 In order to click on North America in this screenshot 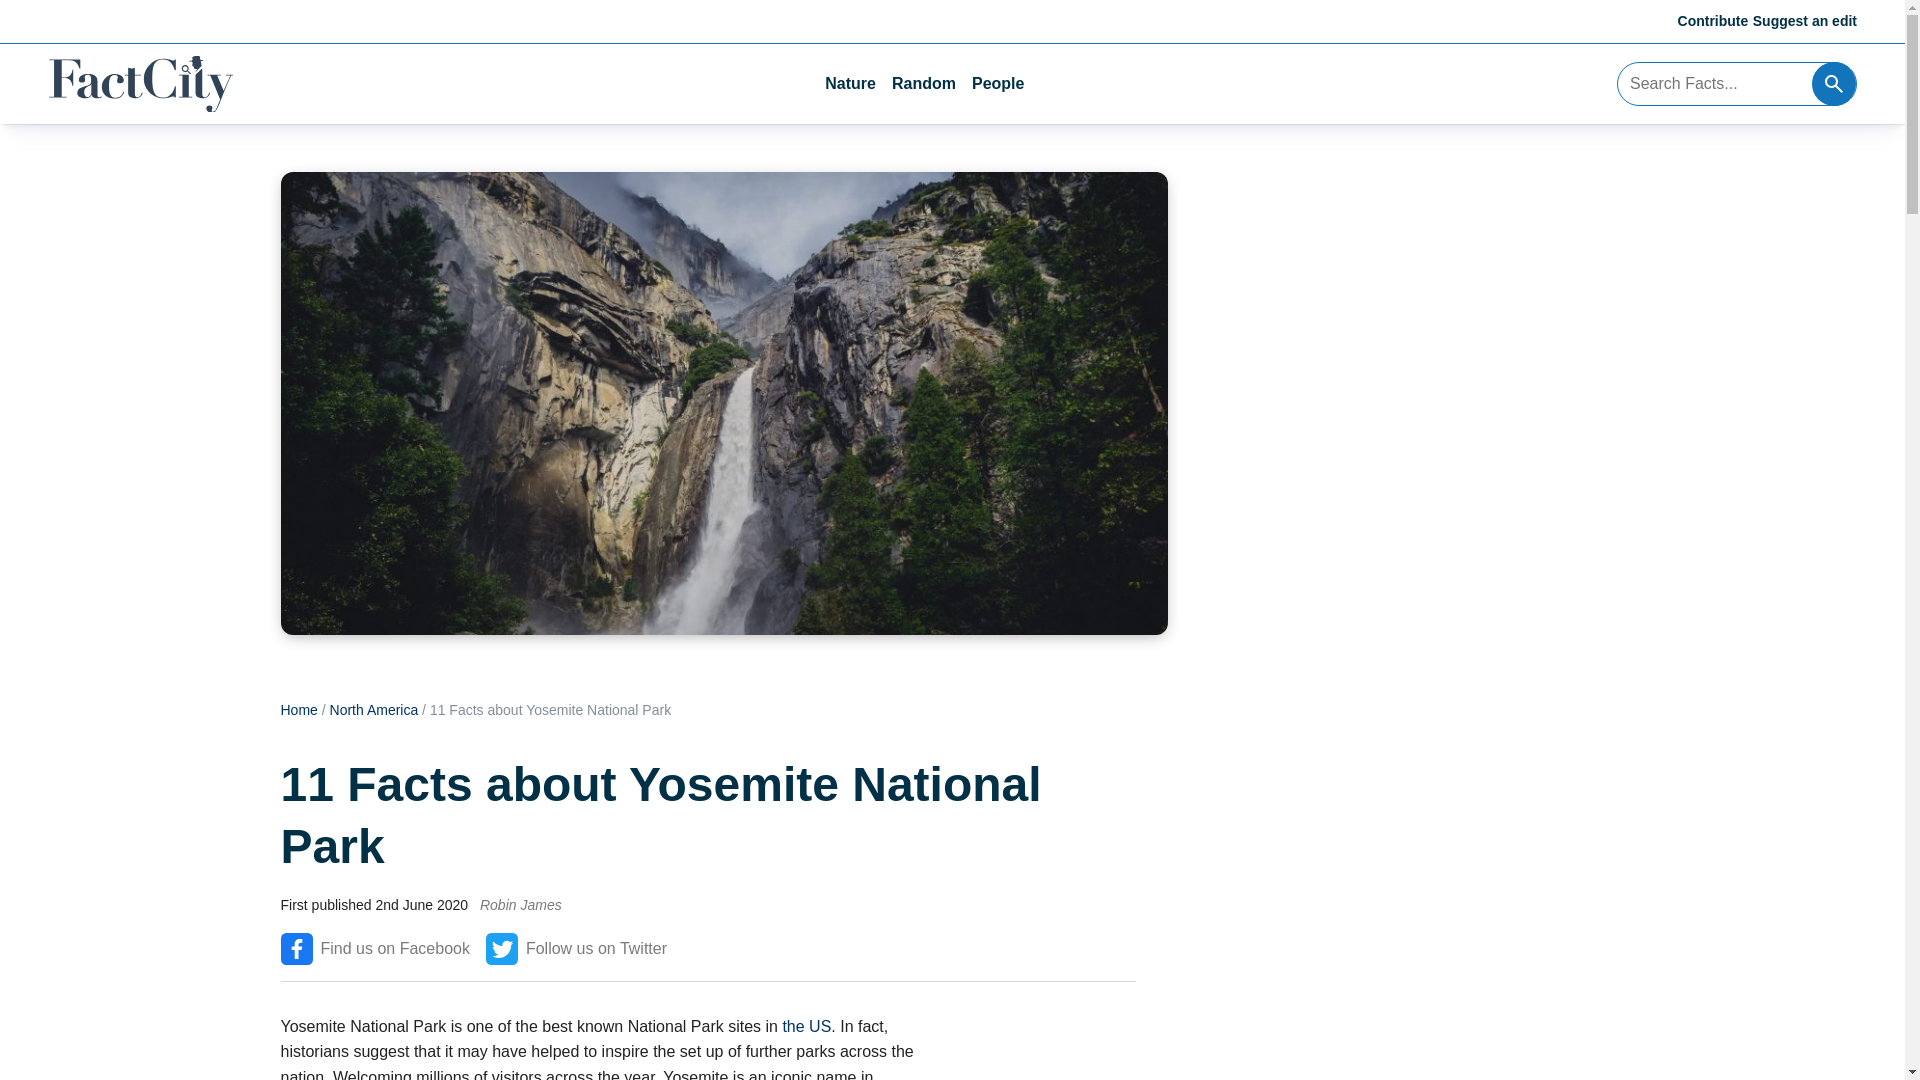, I will do `click(374, 710)`.